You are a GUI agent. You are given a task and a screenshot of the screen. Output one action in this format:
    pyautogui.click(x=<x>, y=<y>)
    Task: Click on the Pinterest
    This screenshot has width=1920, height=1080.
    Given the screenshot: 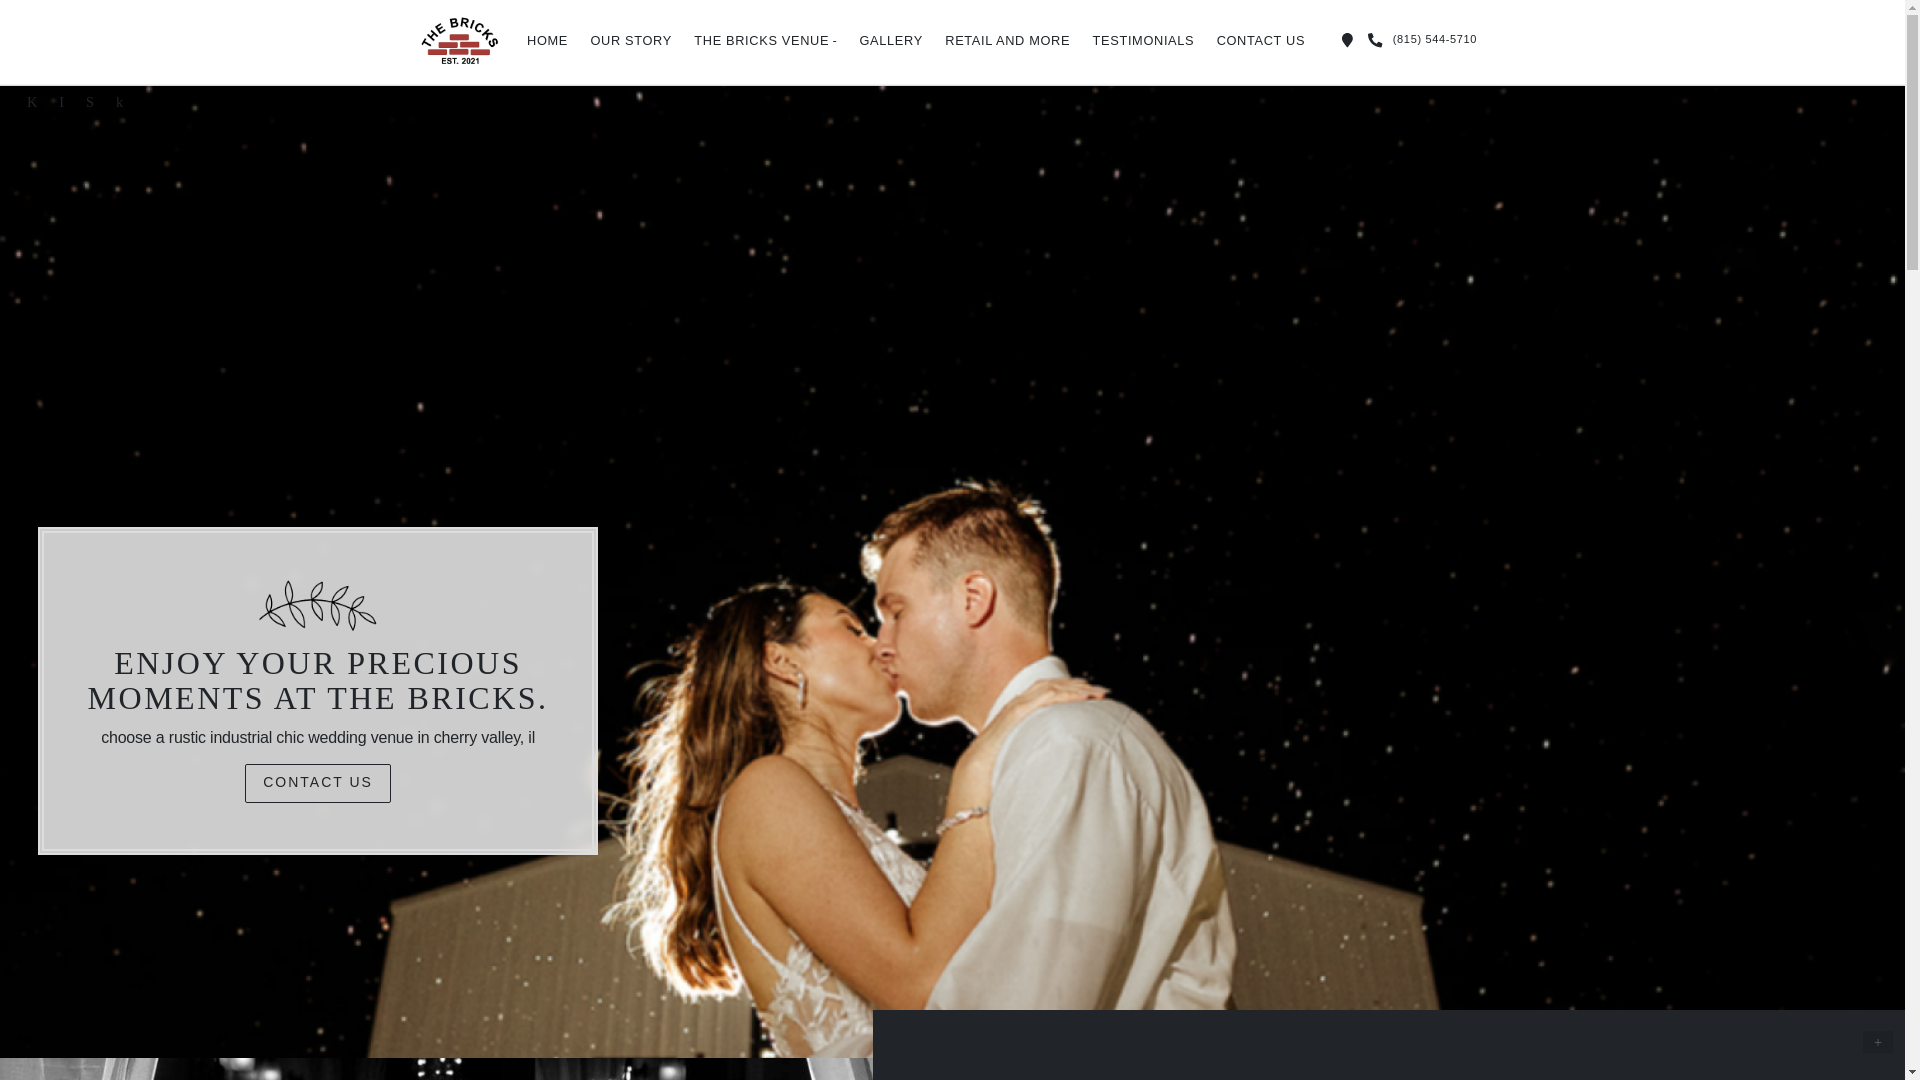 What is the action you would take?
    pyautogui.click(x=90, y=100)
    